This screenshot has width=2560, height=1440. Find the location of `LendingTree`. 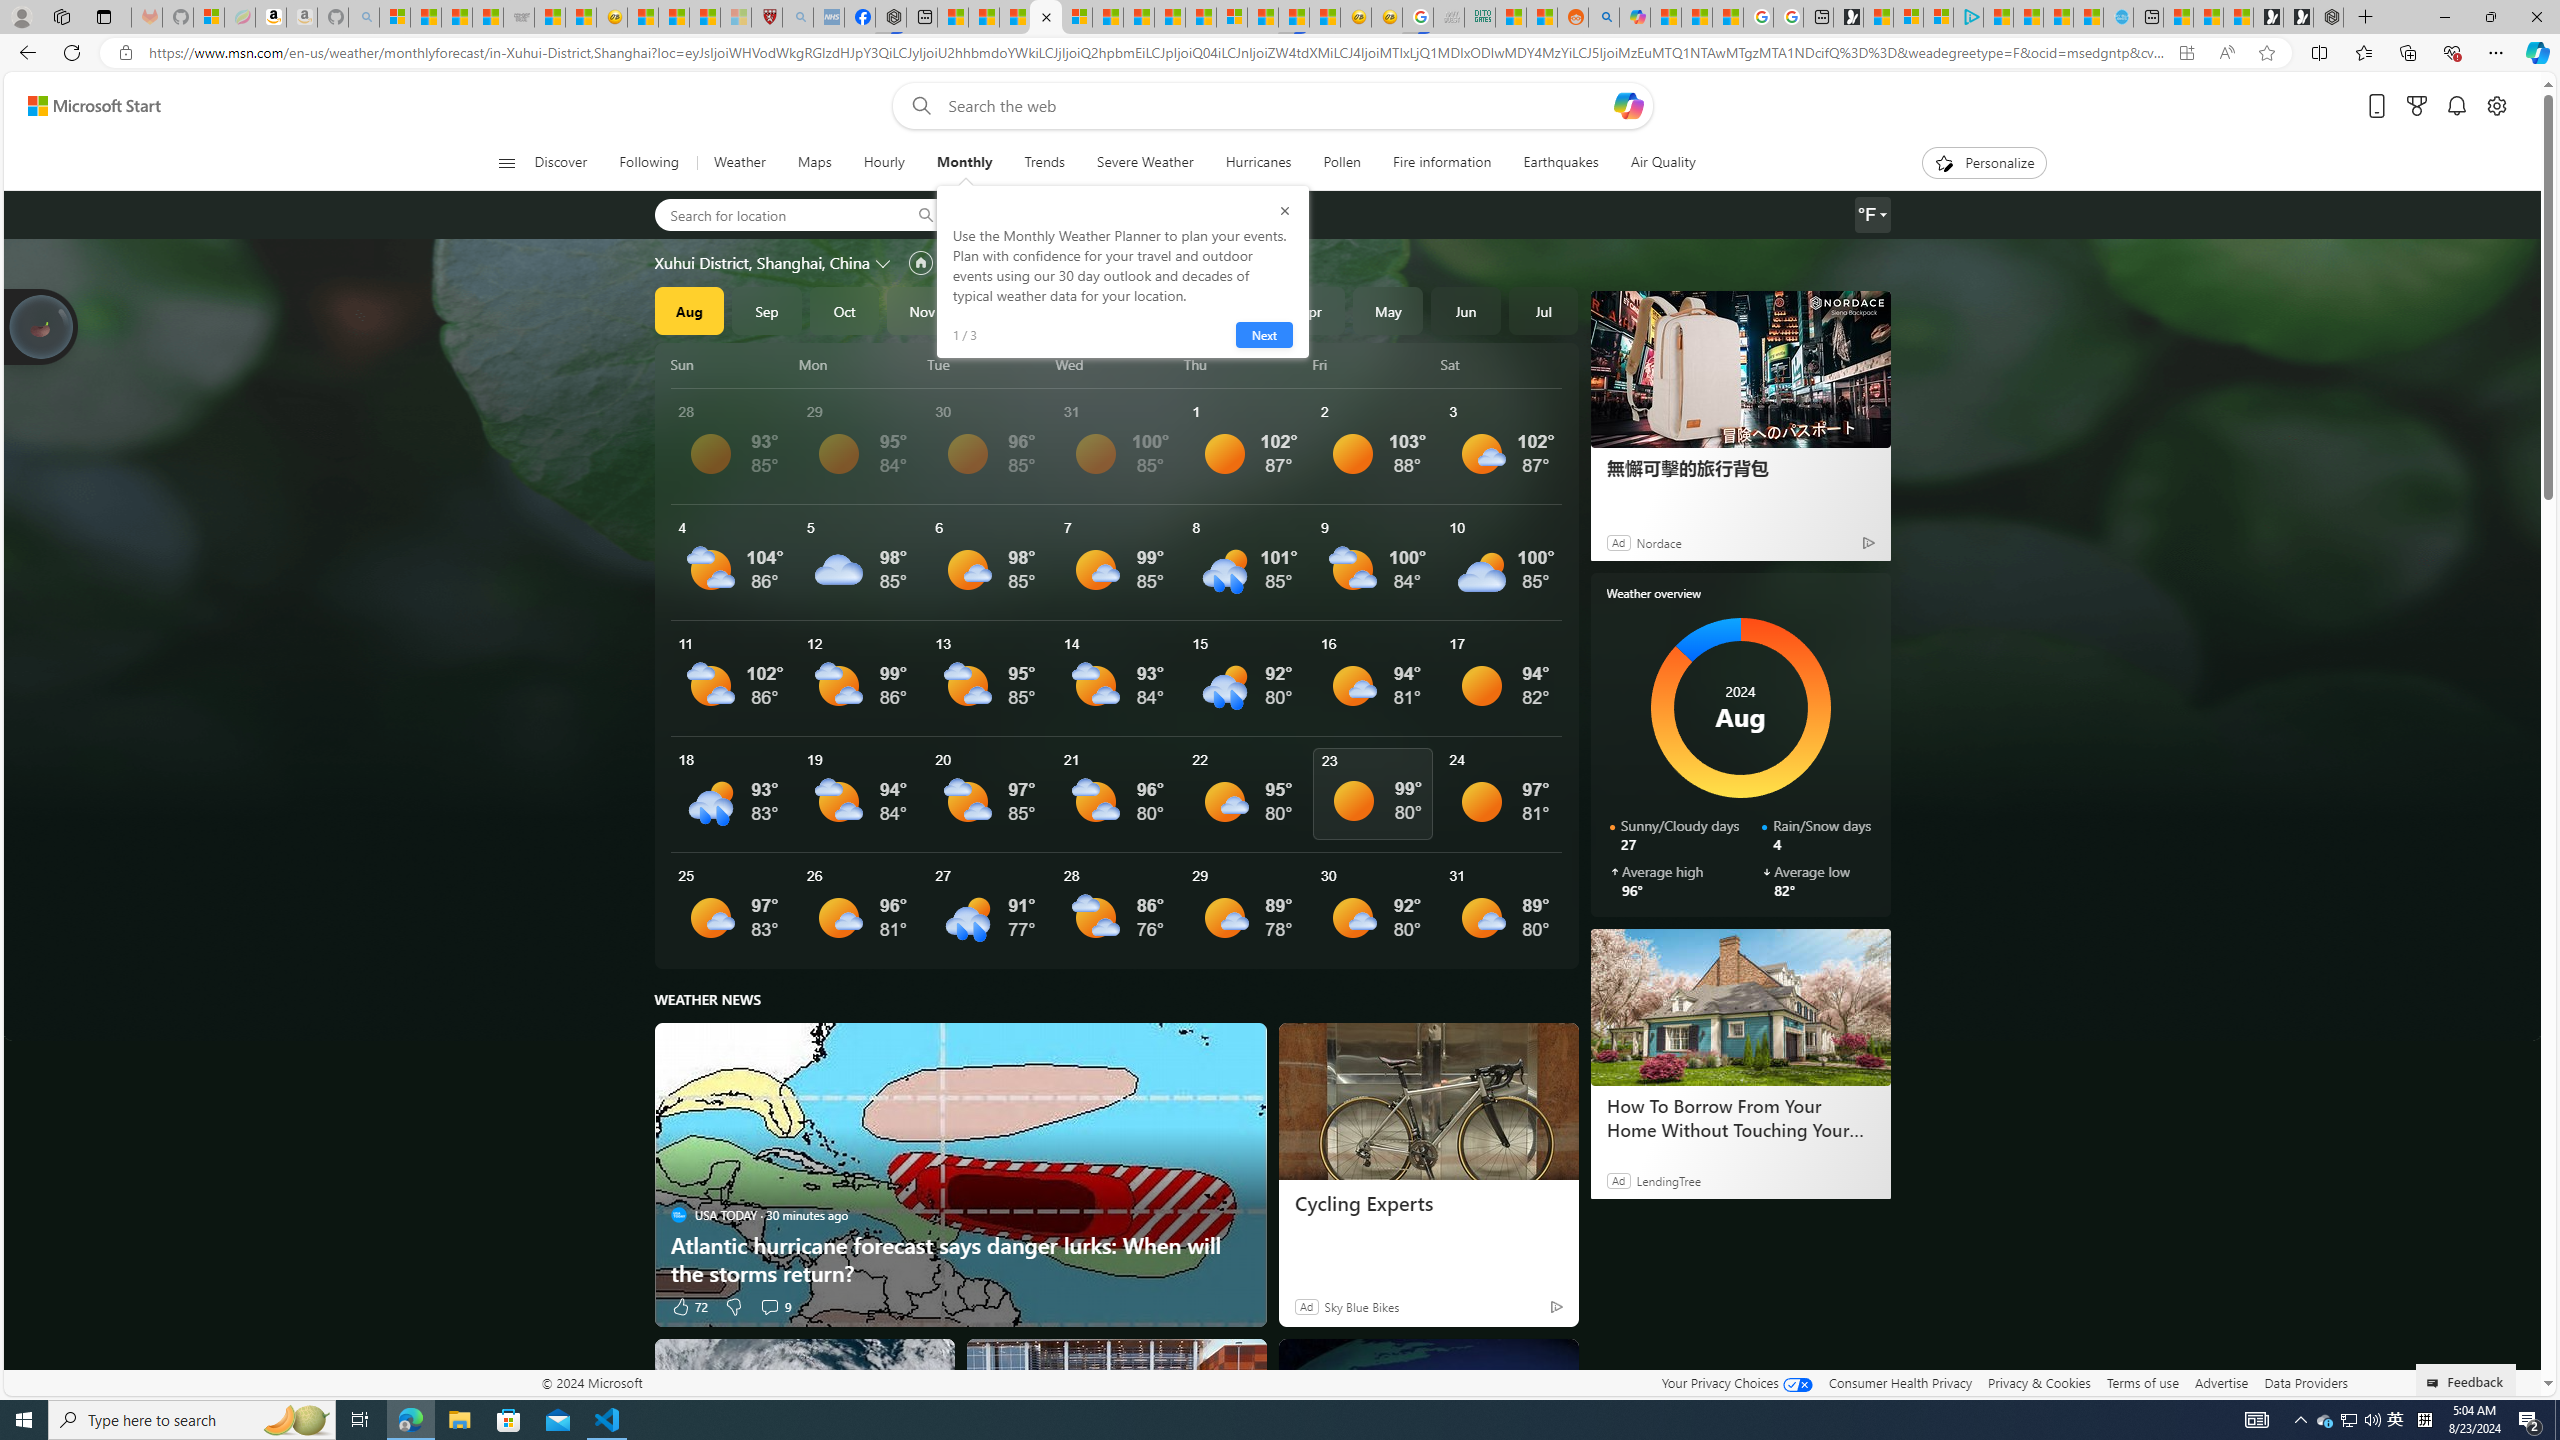

LendingTree is located at coordinates (1667, 1180).